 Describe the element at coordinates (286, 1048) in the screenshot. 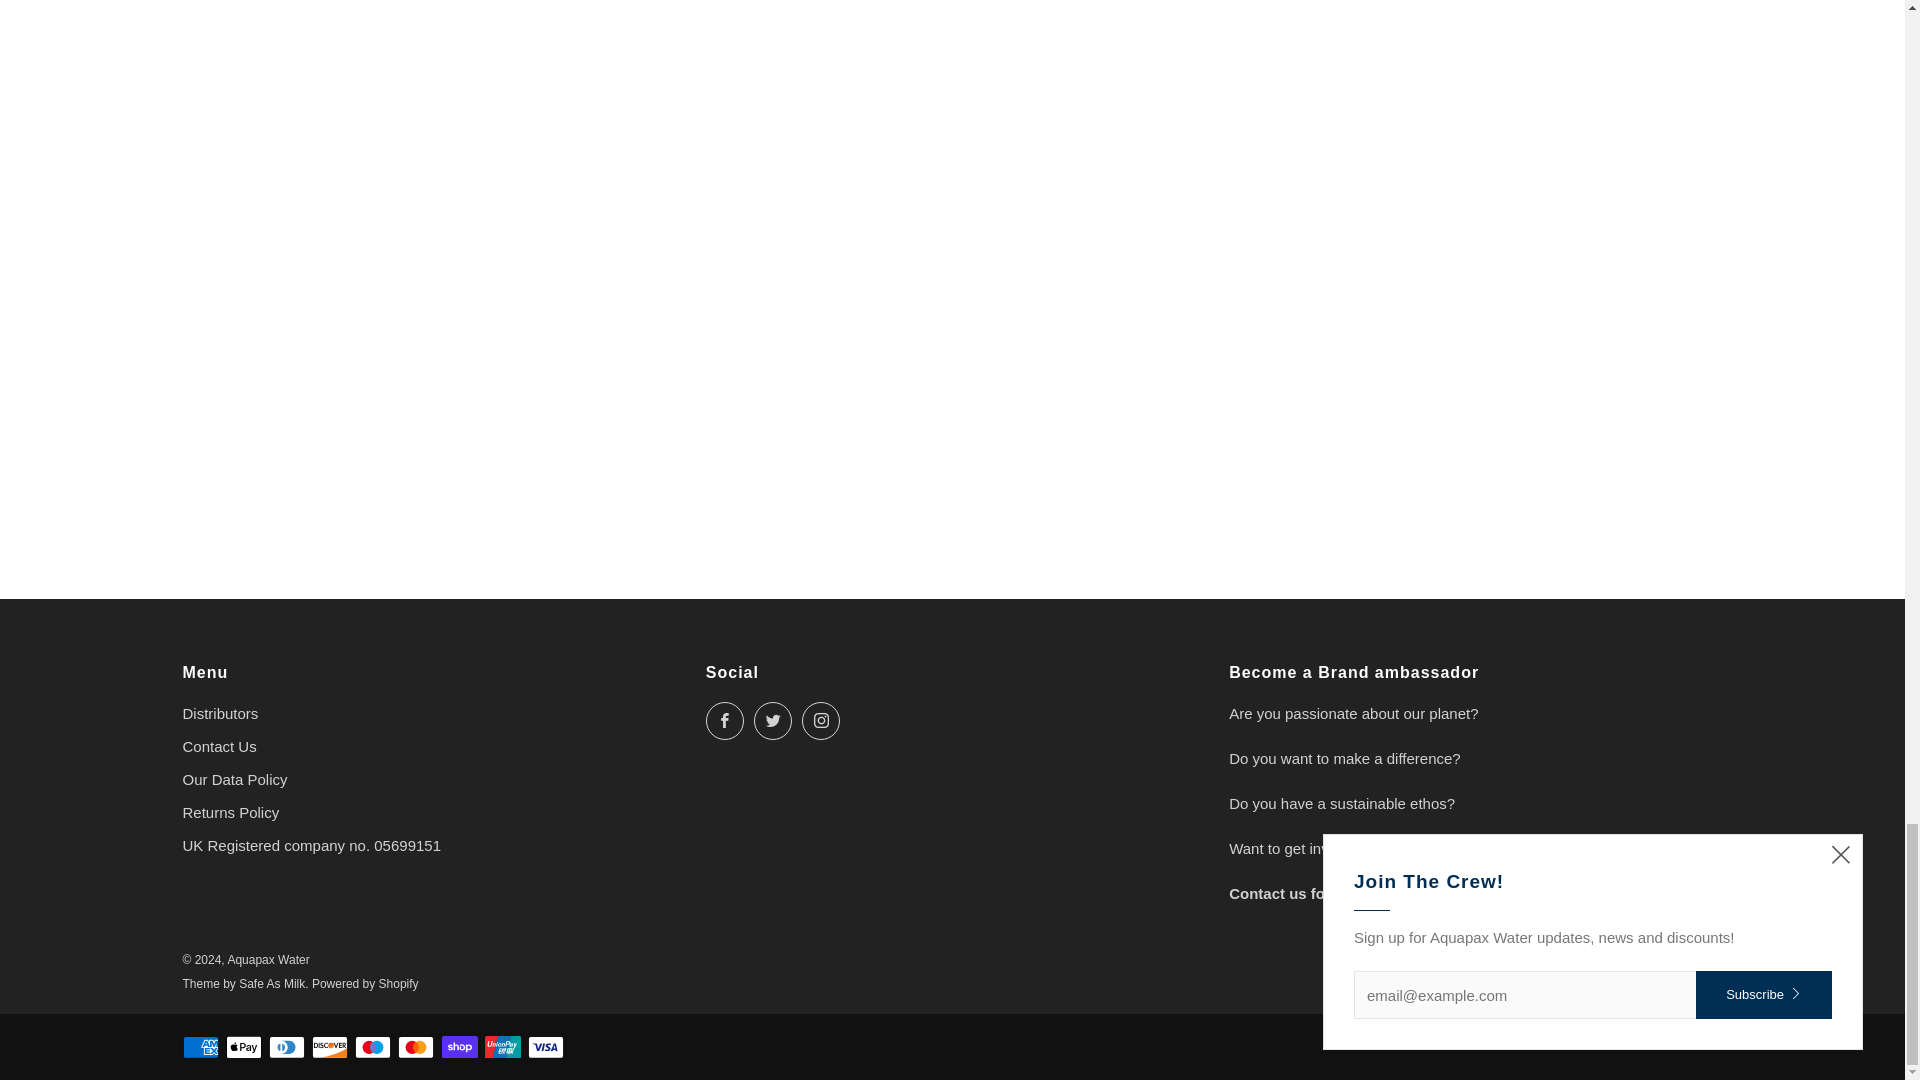

I see `Diners Club` at that location.